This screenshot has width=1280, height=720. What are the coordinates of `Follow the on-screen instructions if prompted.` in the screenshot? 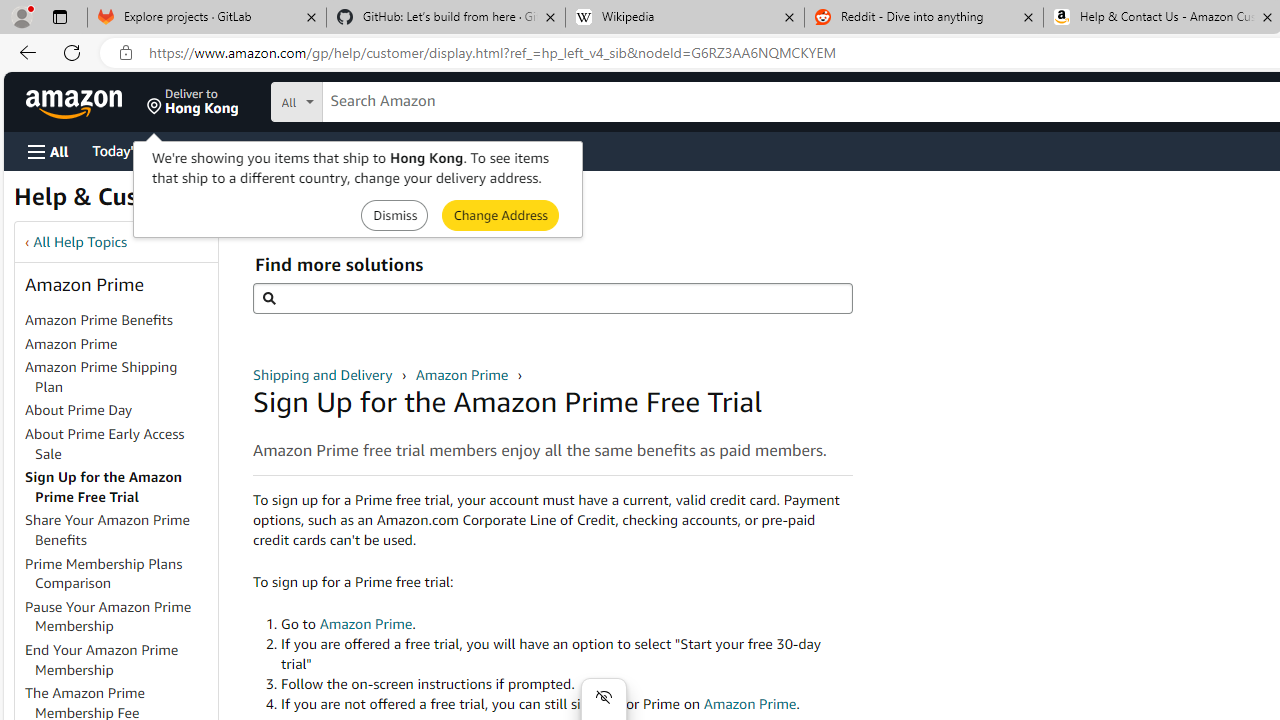 It's located at (566, 684).